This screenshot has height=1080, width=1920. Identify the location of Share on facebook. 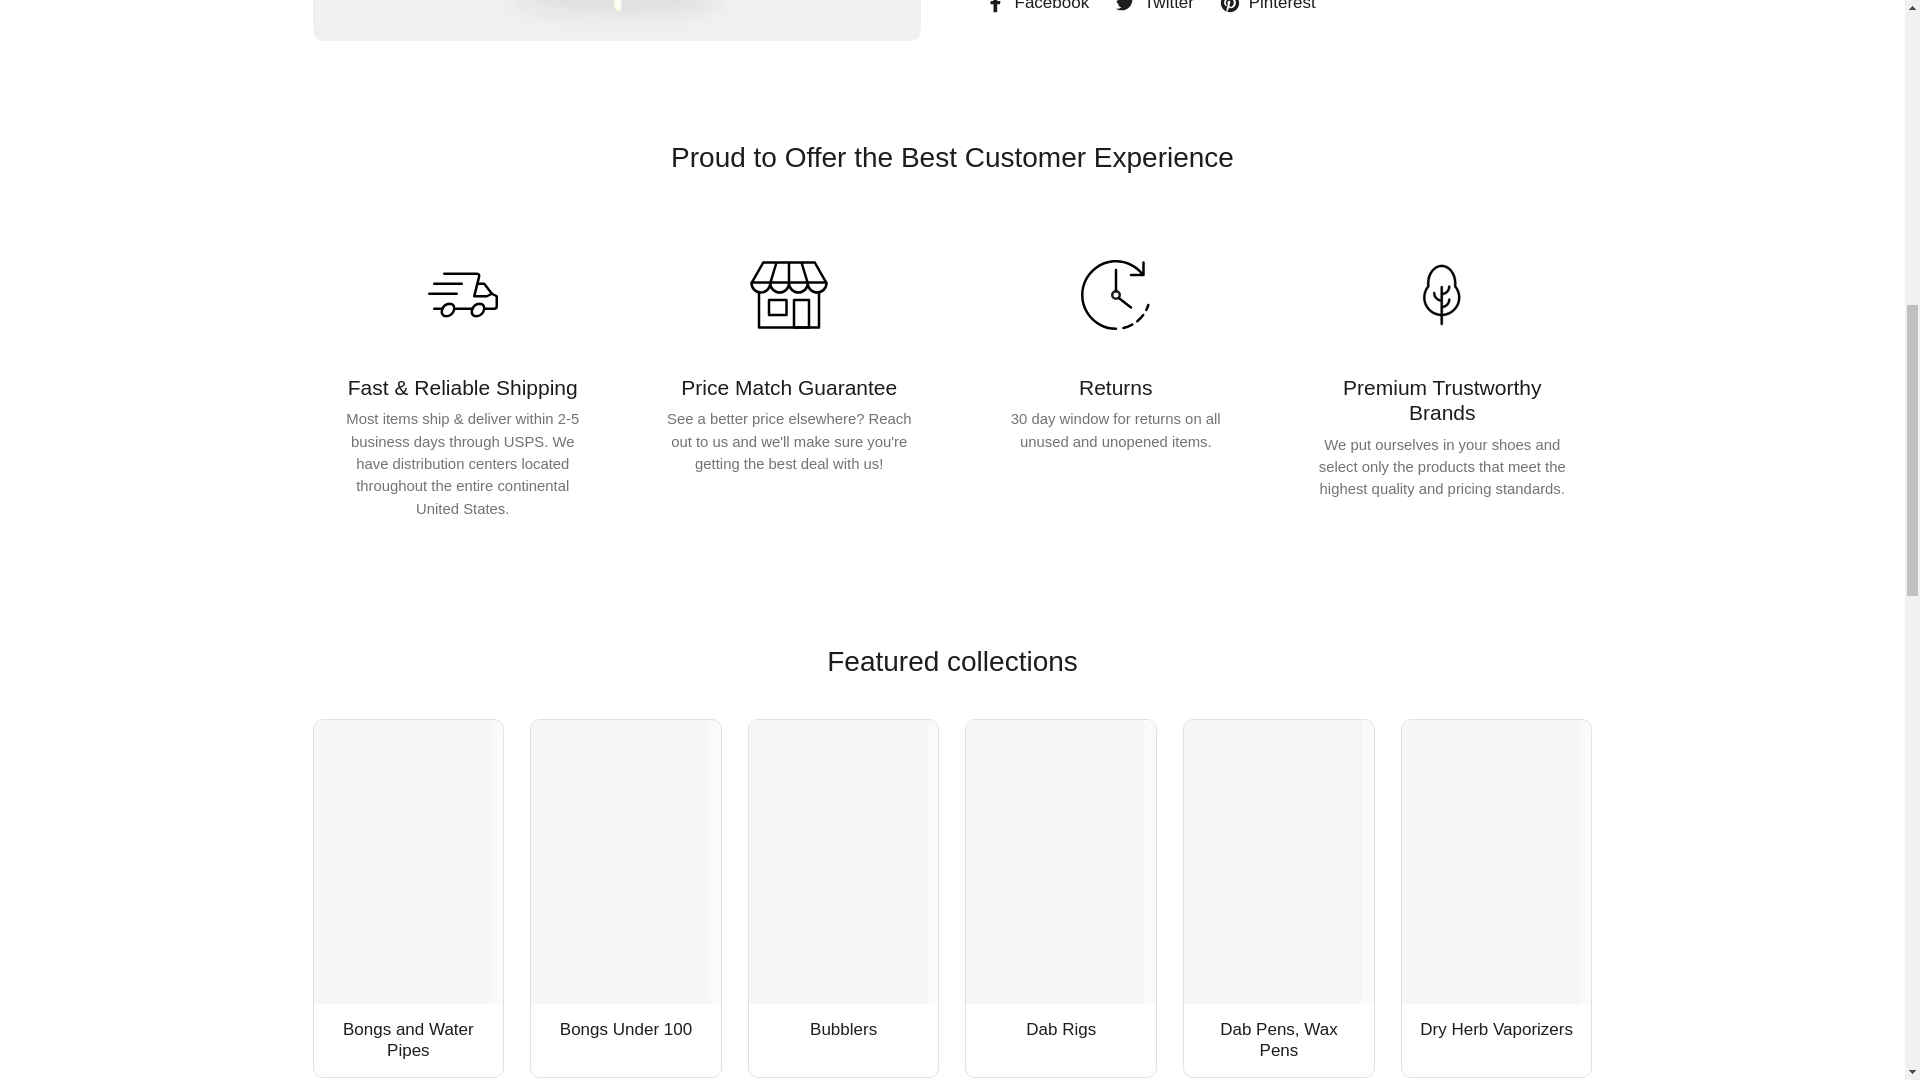
(1036, 8).